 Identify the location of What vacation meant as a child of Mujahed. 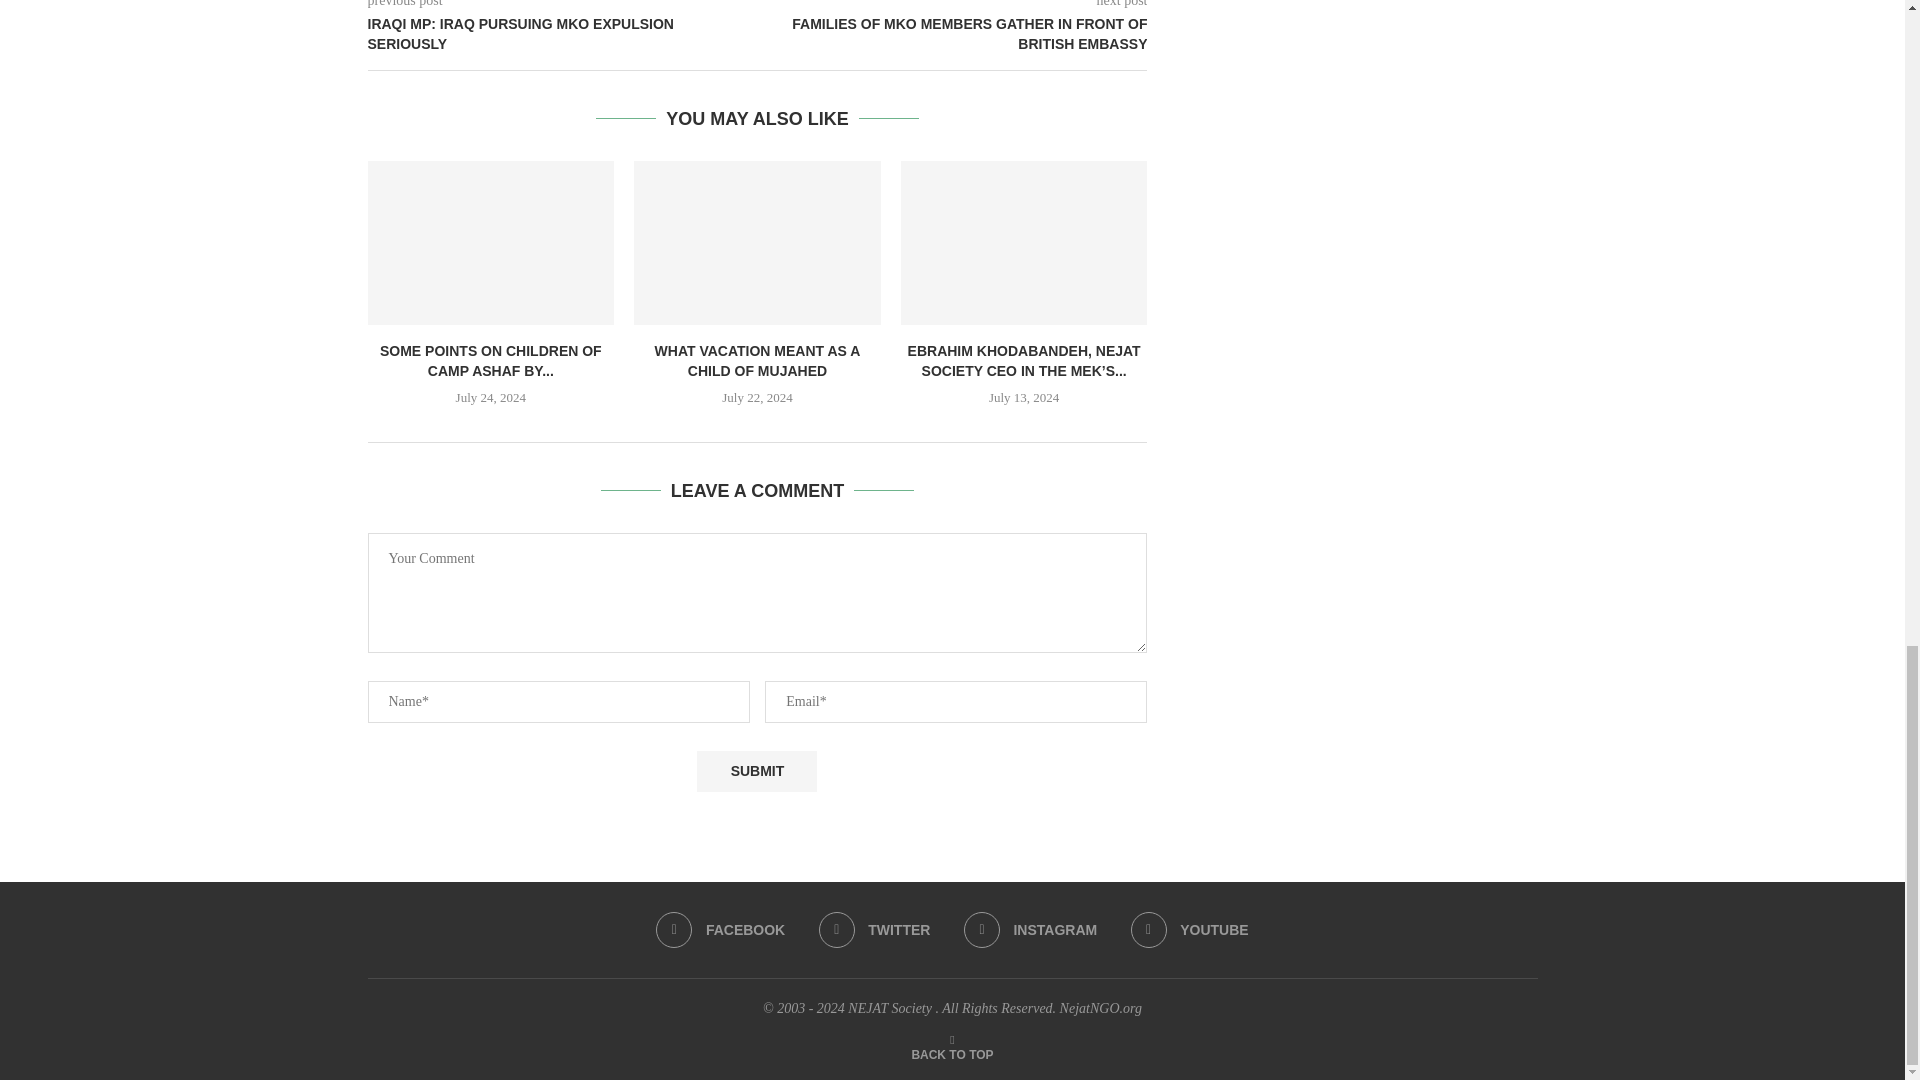
(757, 242).